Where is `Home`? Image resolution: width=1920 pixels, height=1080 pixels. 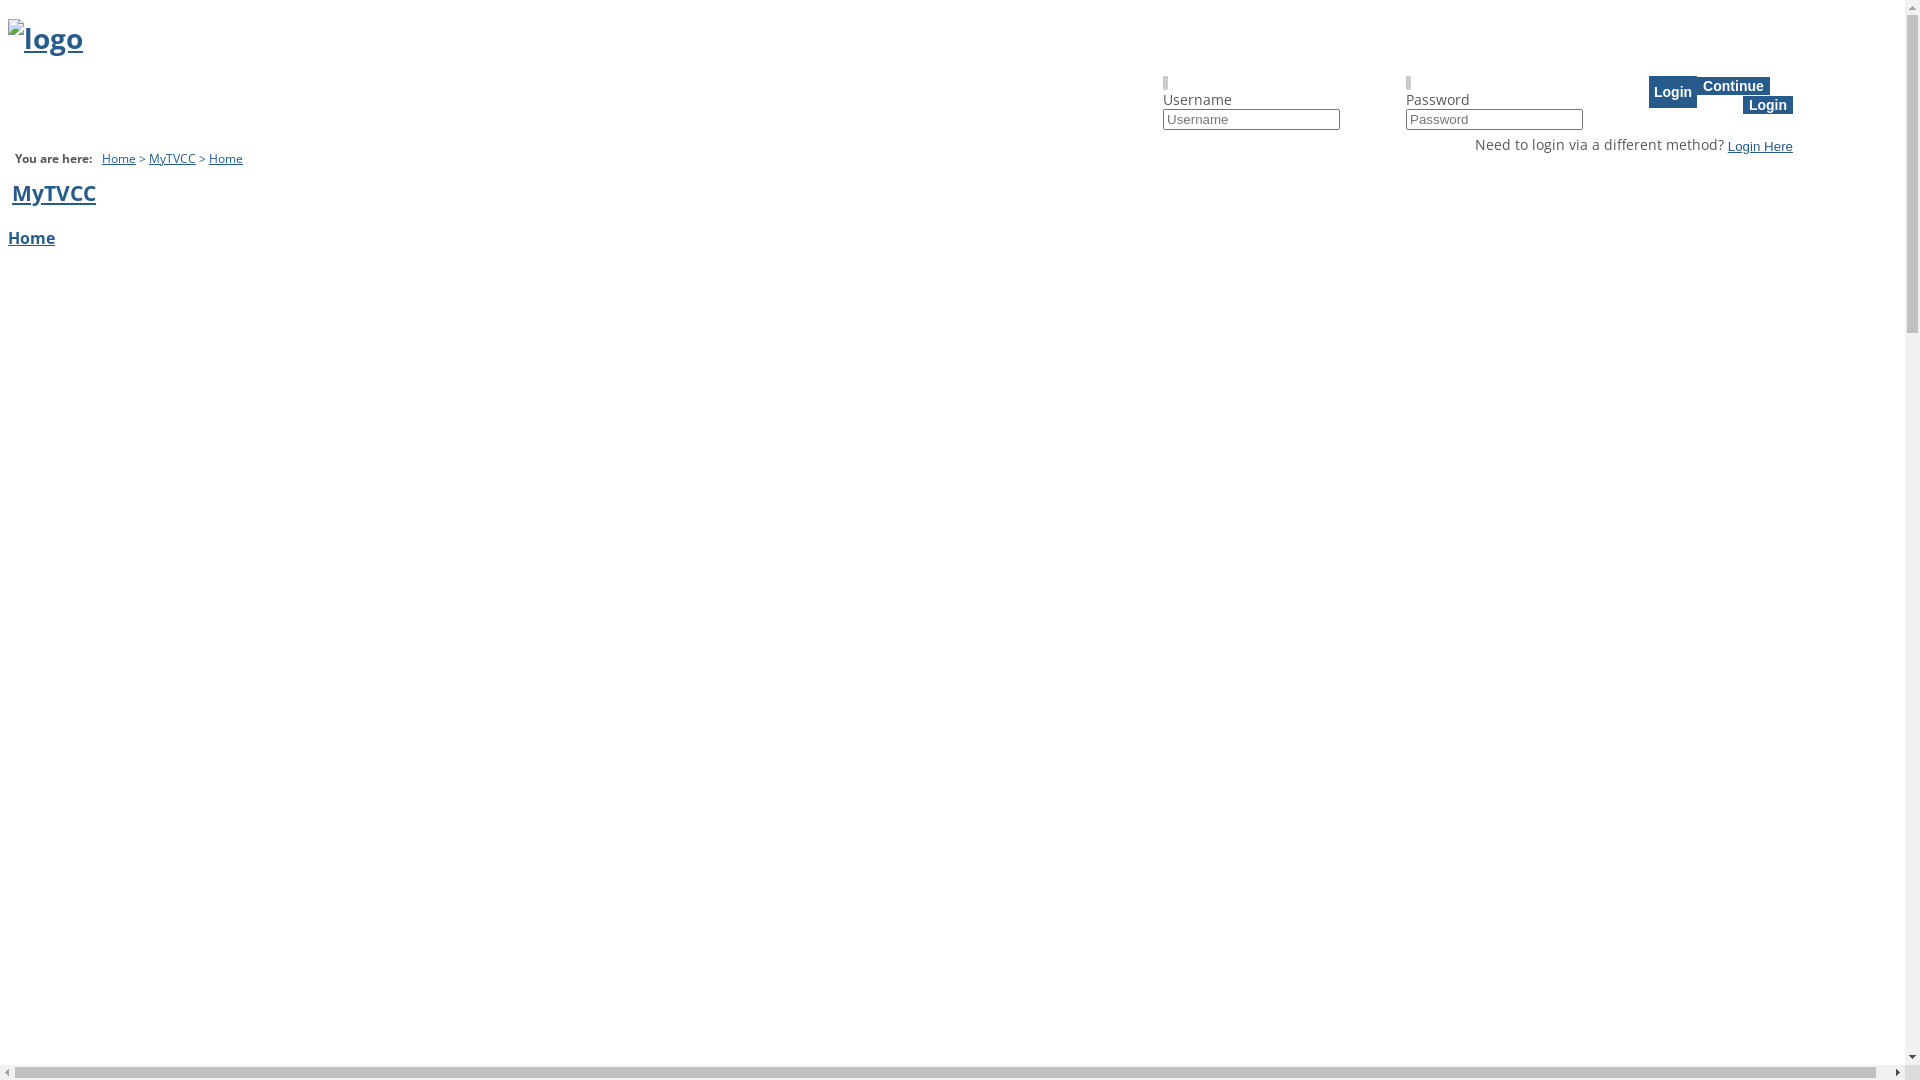
Home is located at coordinates (32, 237).